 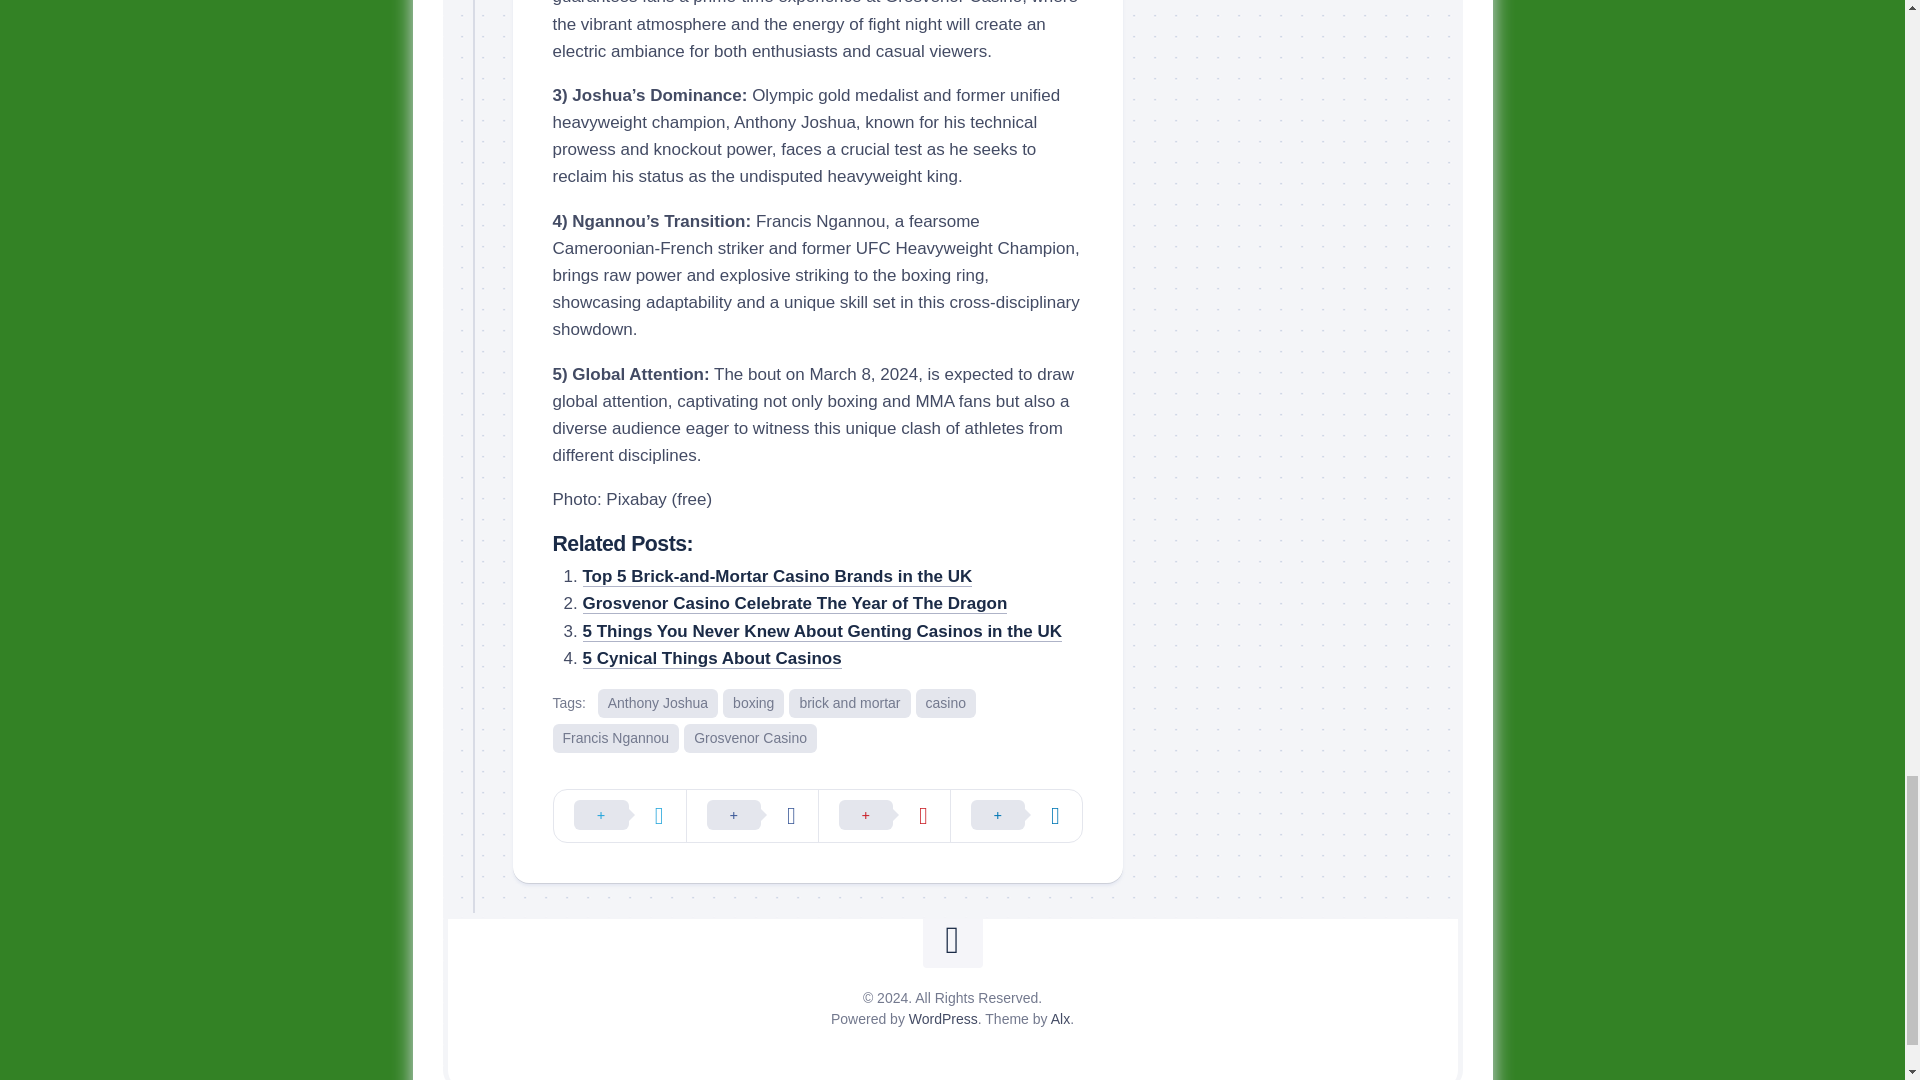 What do you see at coordinates (751, 816) in the screenshot?
I see `Share on Facebook` at bounding box center [751, 816].